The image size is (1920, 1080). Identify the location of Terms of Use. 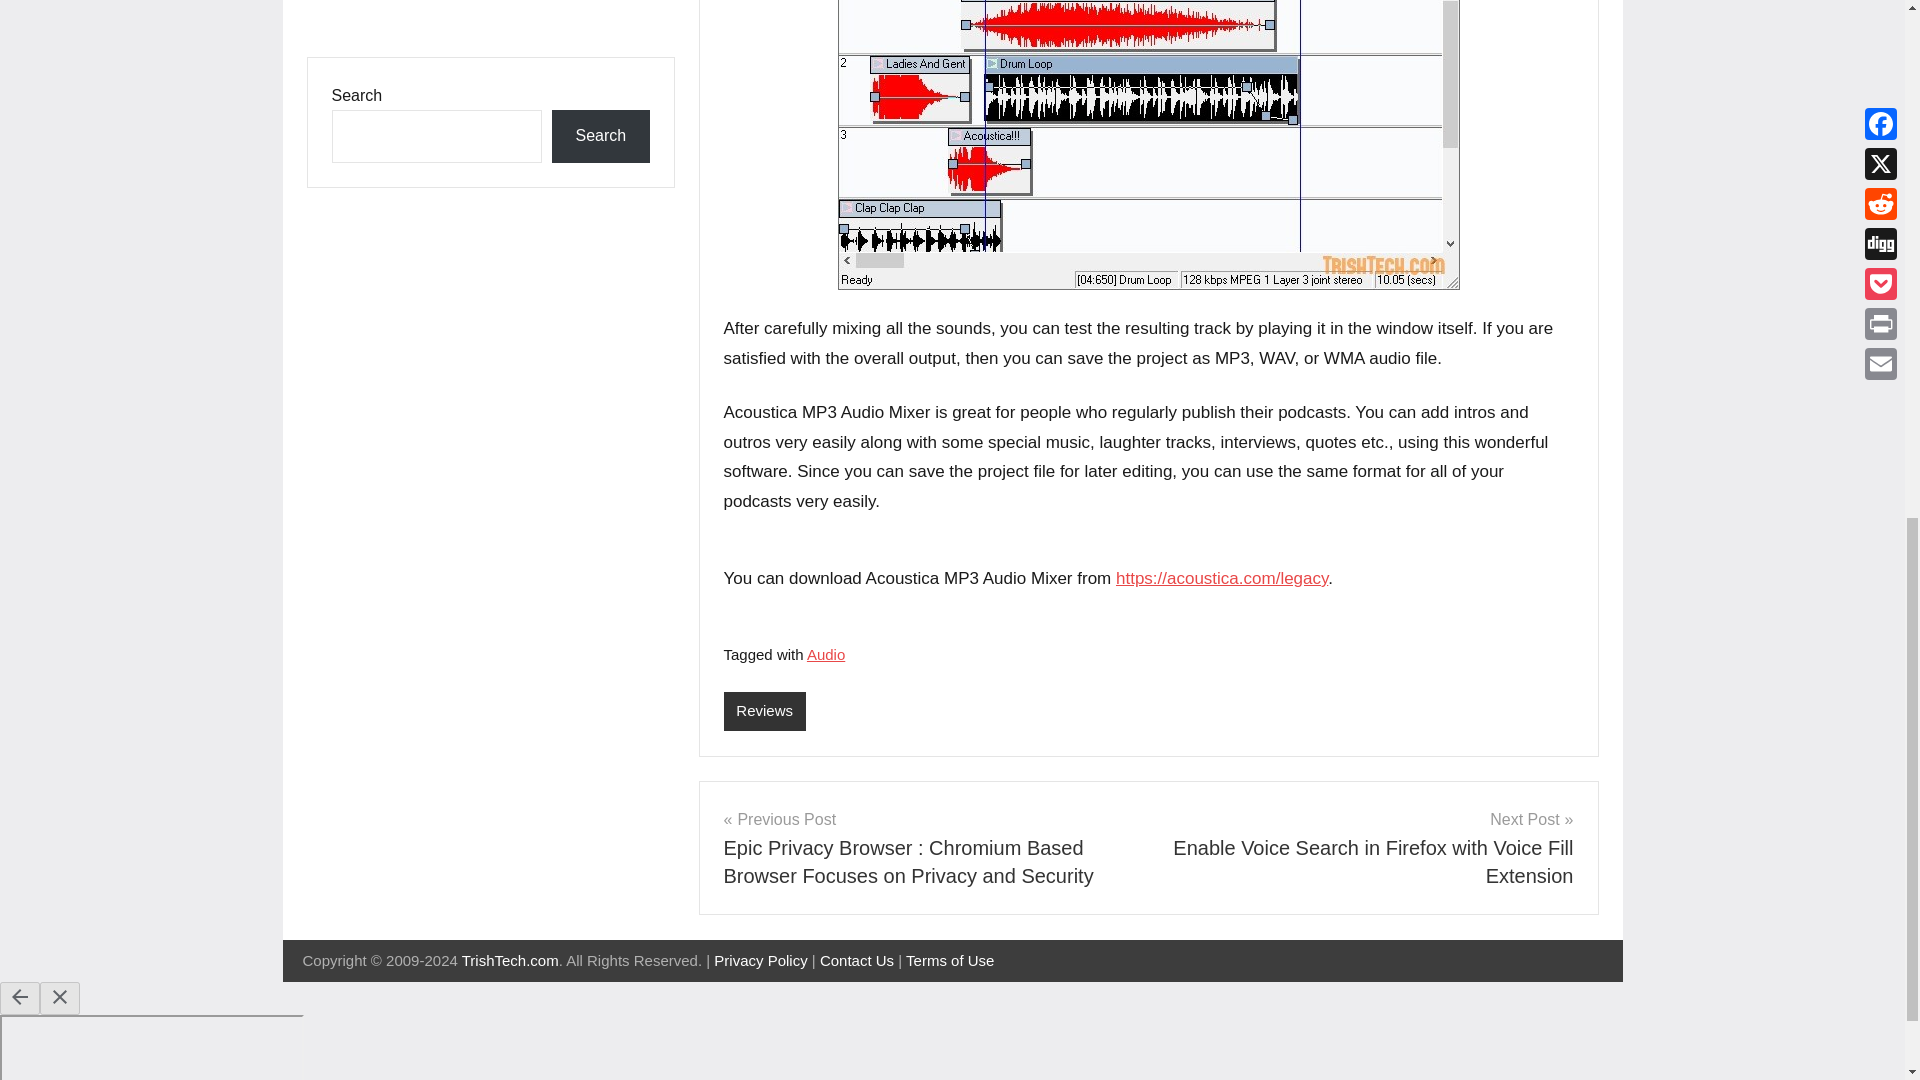
(950, 960).